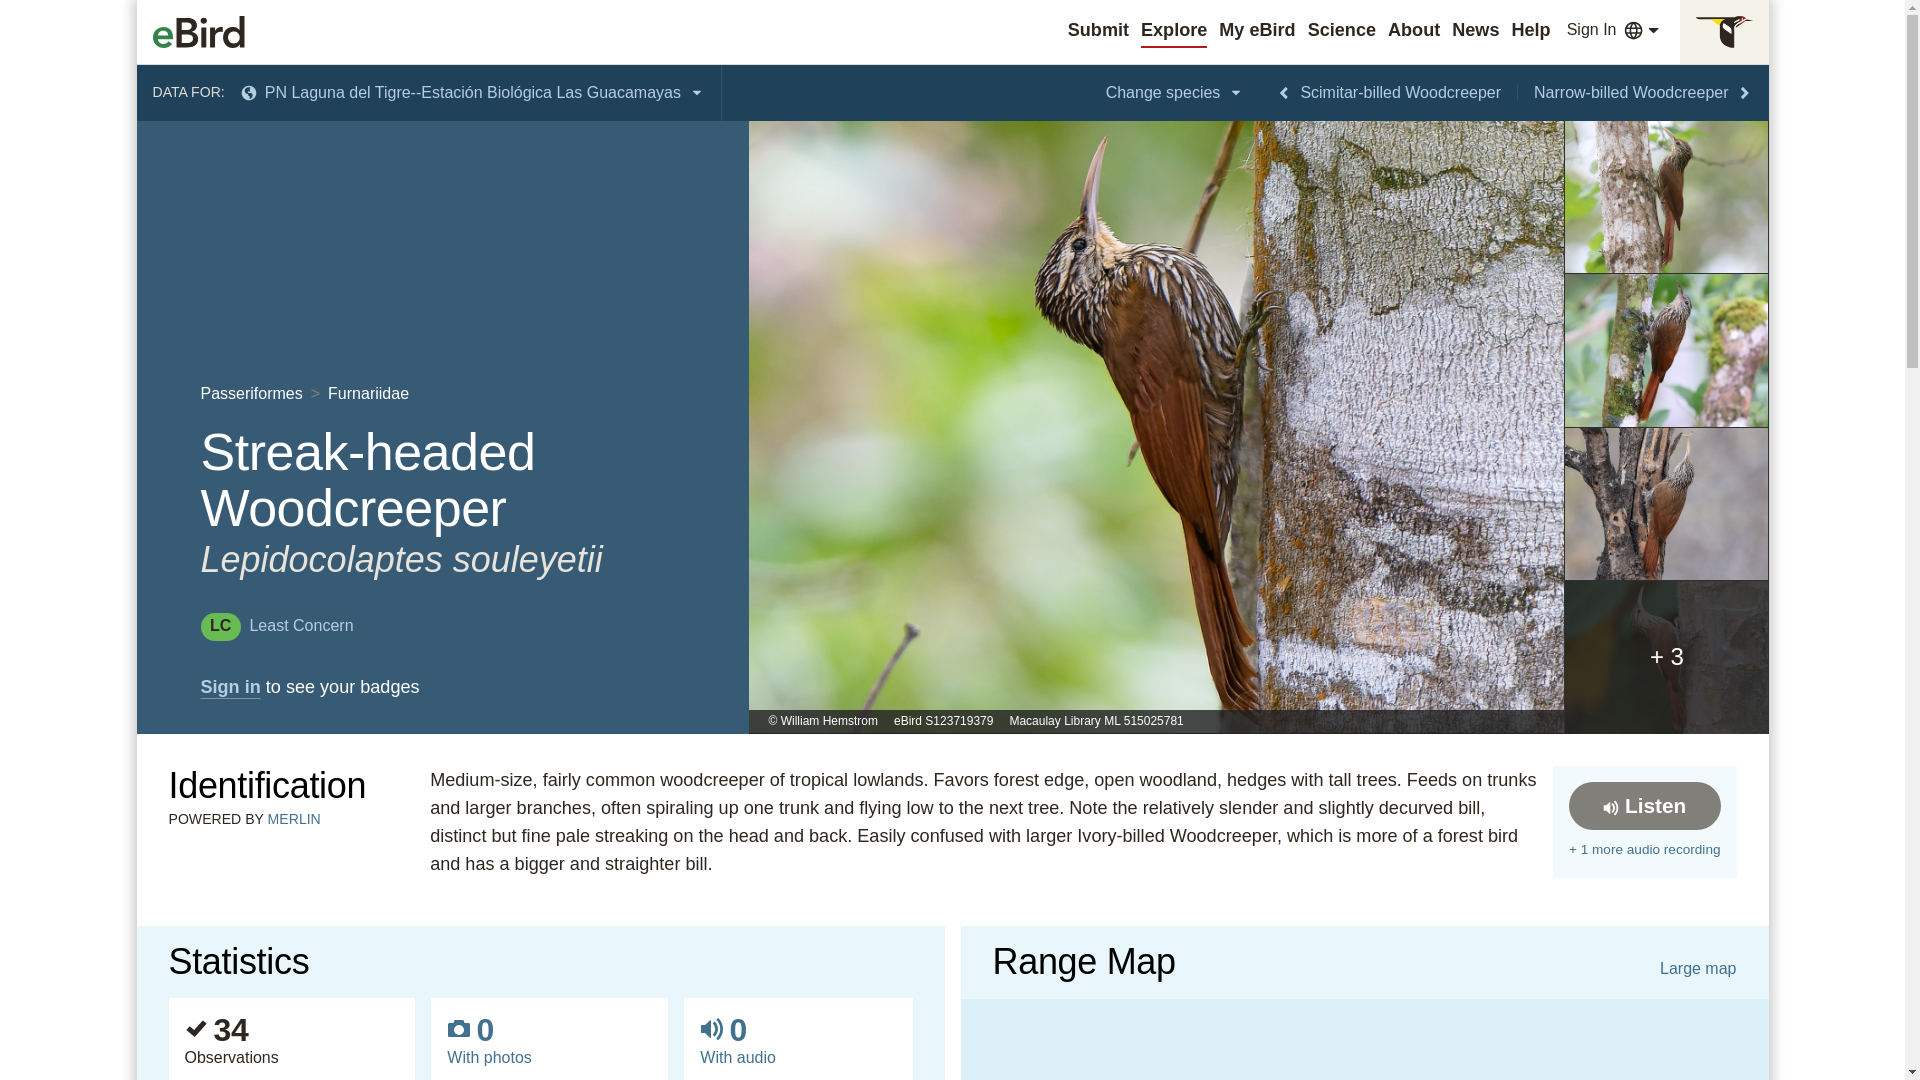 The height and width of the screenshot is (1080, 1920). I want to click on Science, so click(1342, 30).